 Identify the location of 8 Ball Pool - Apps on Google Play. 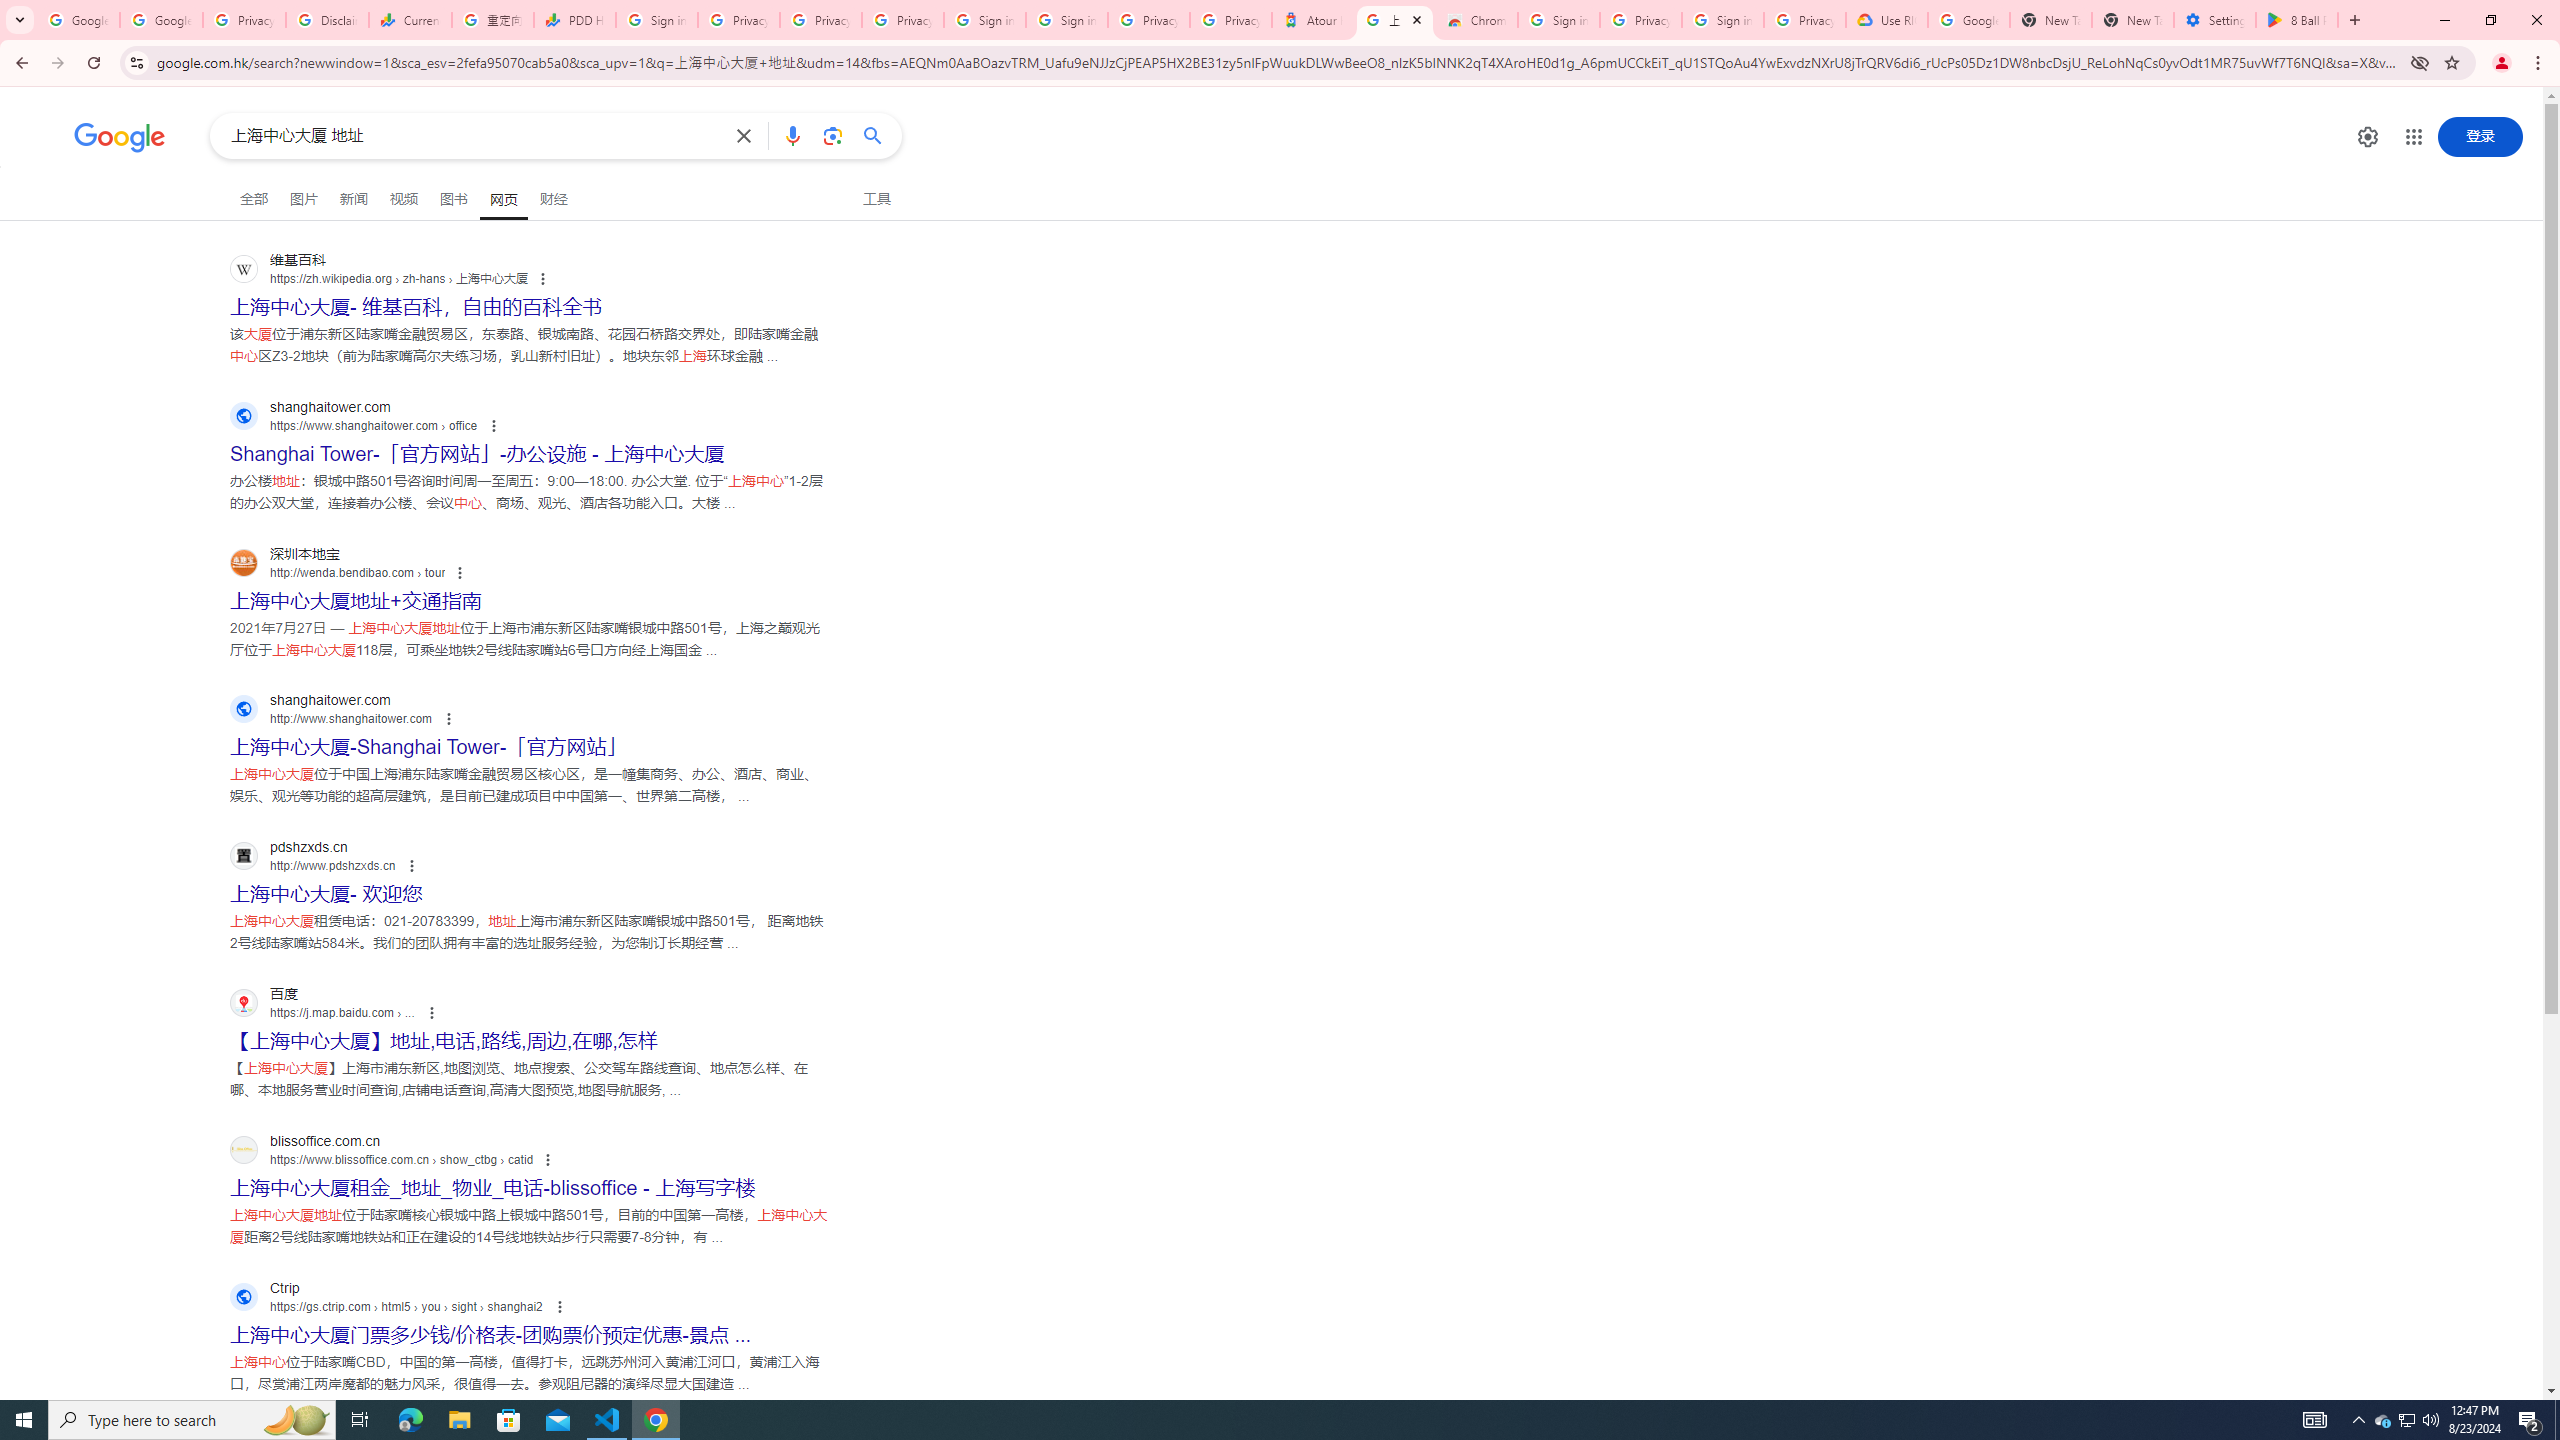
(2297, 20).